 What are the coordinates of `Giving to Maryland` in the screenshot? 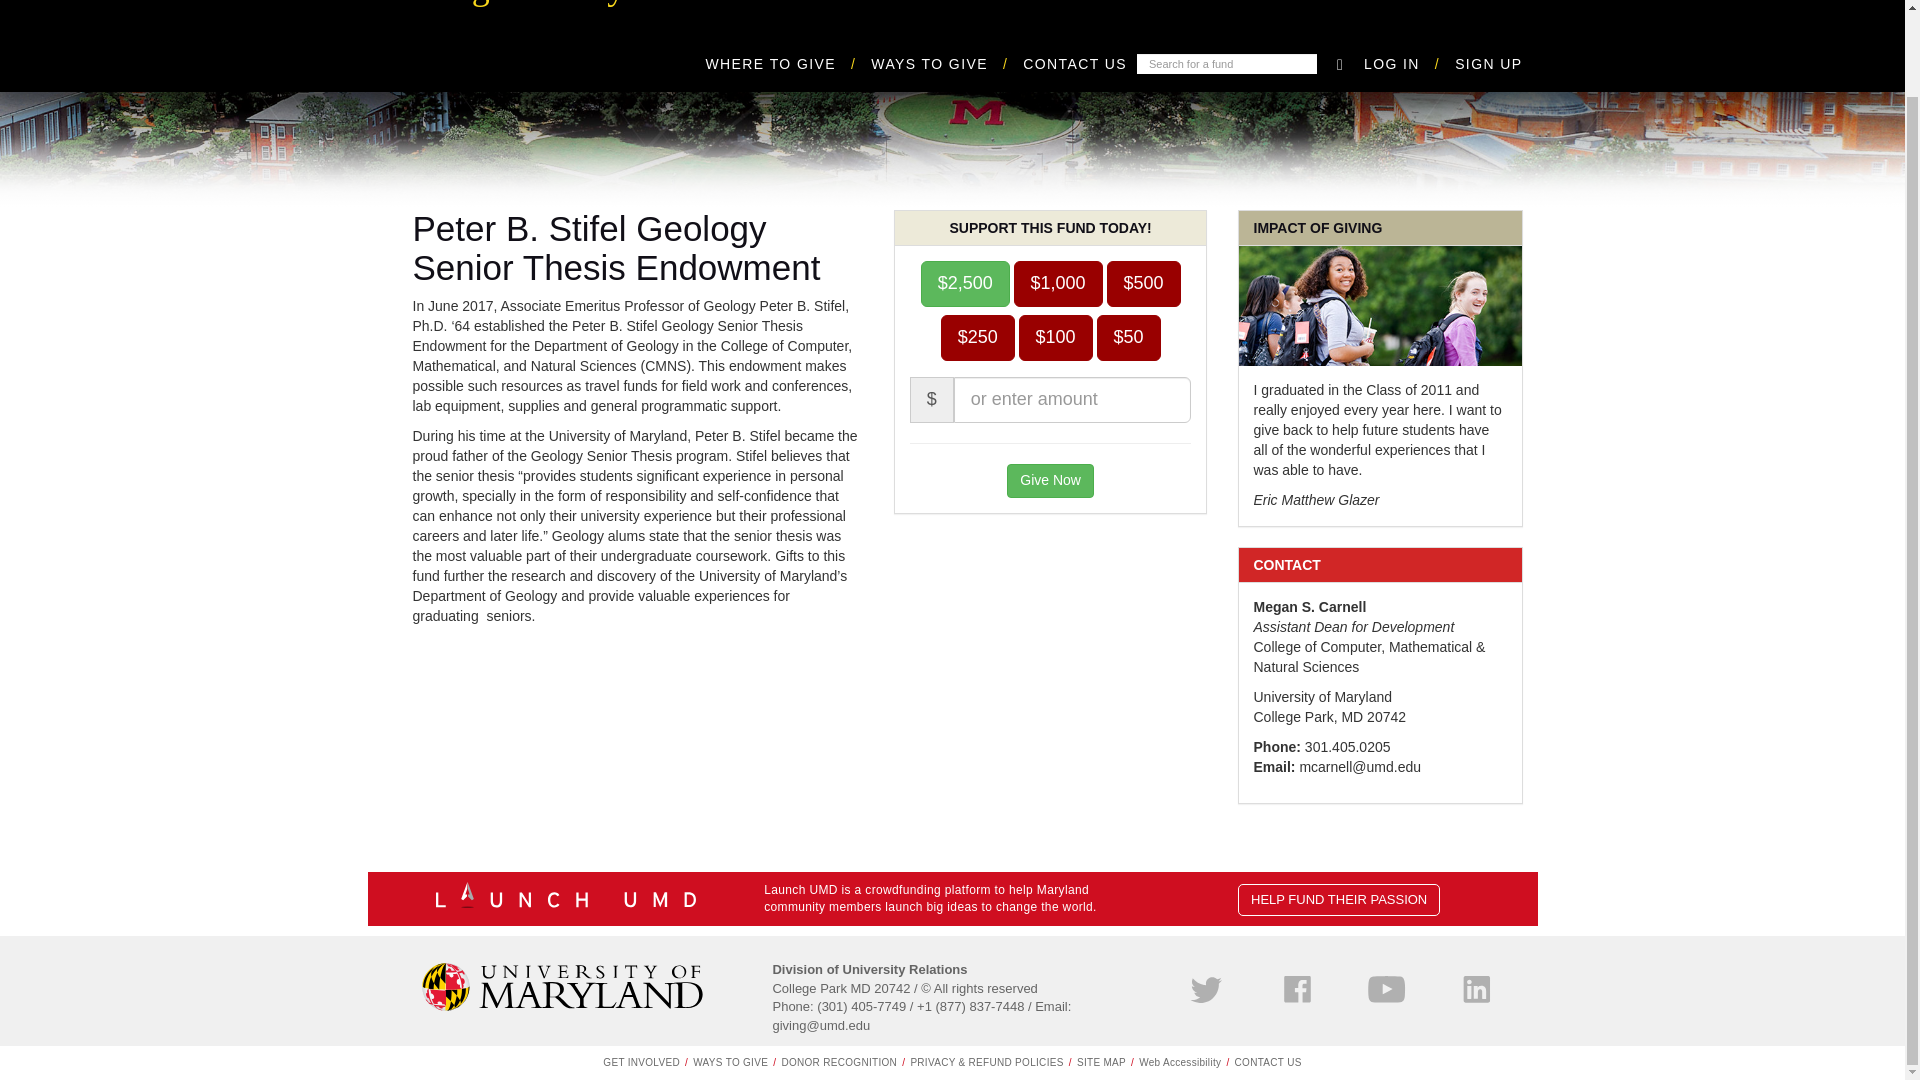 It's located at (539, 10).